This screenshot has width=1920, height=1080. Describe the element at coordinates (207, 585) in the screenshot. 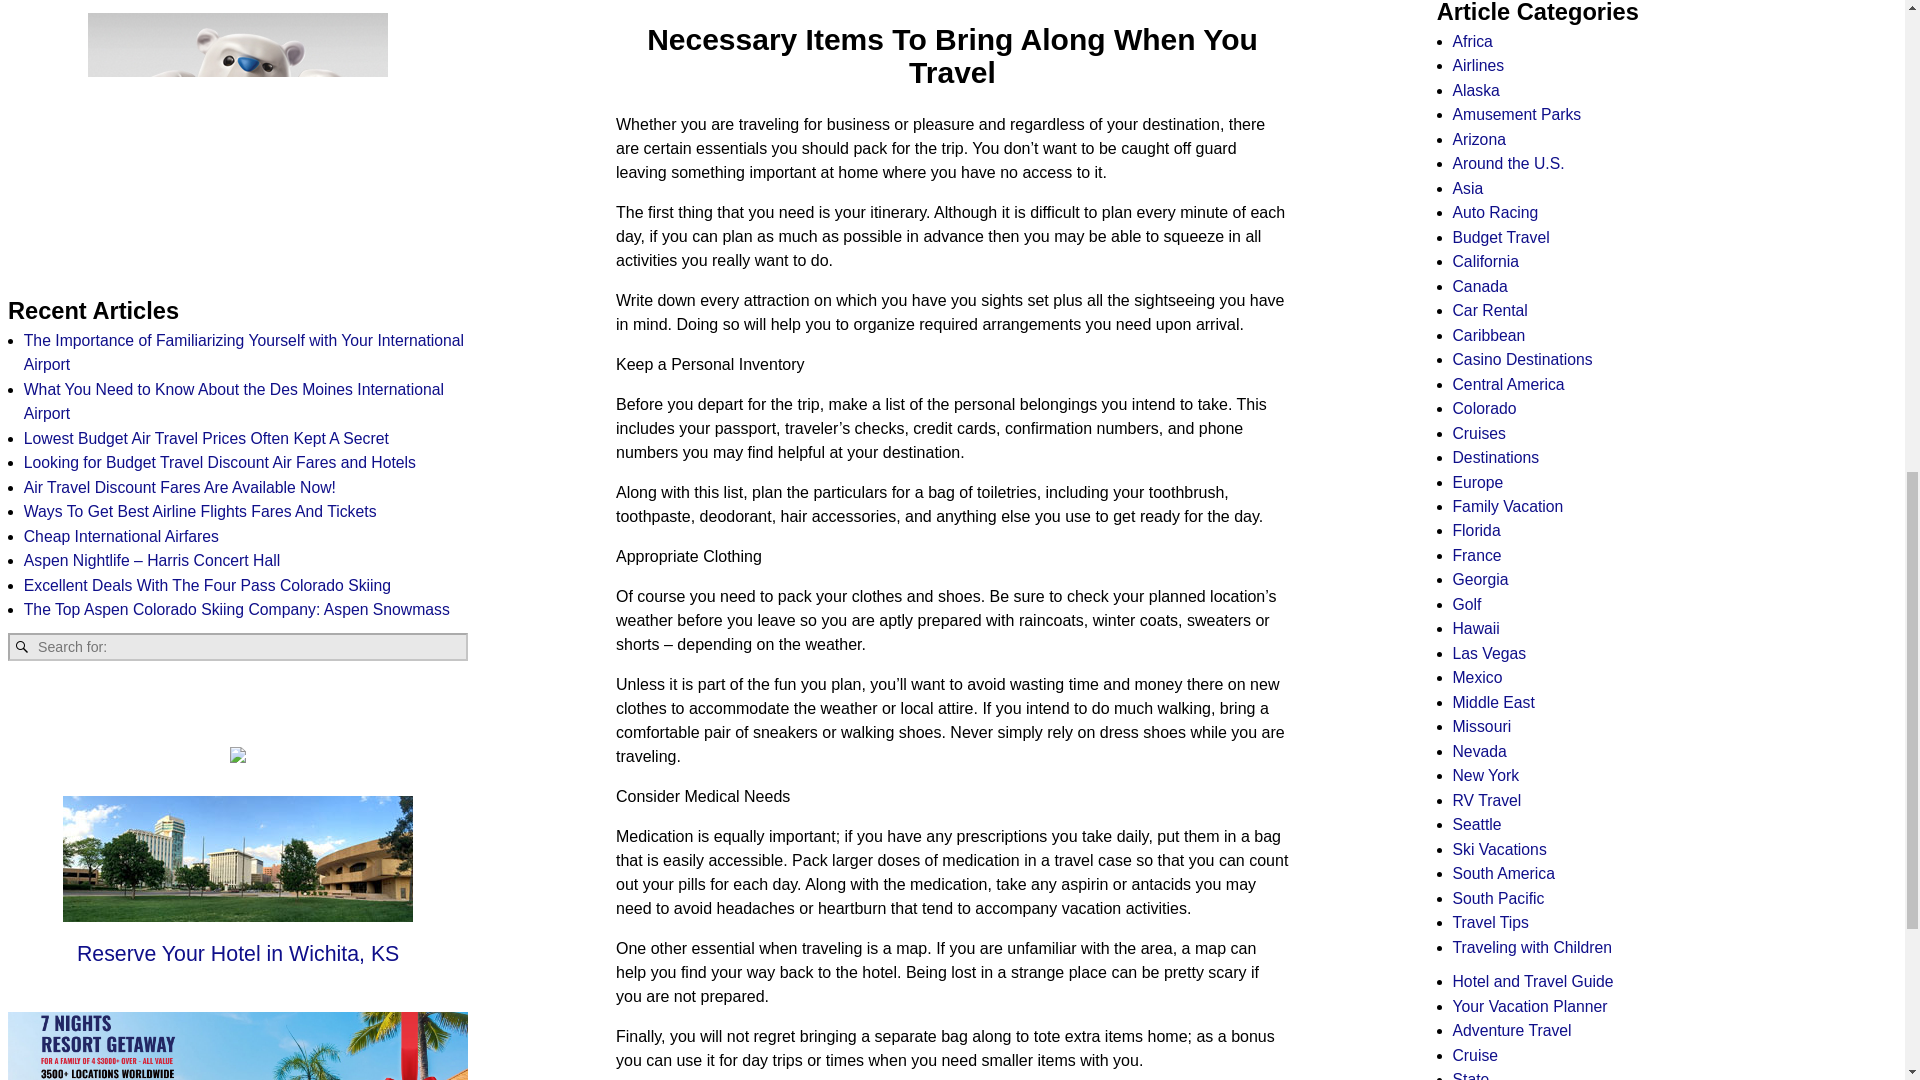

I see `Excellent Deals With The Four Pass Colorado Skiing` at that location.